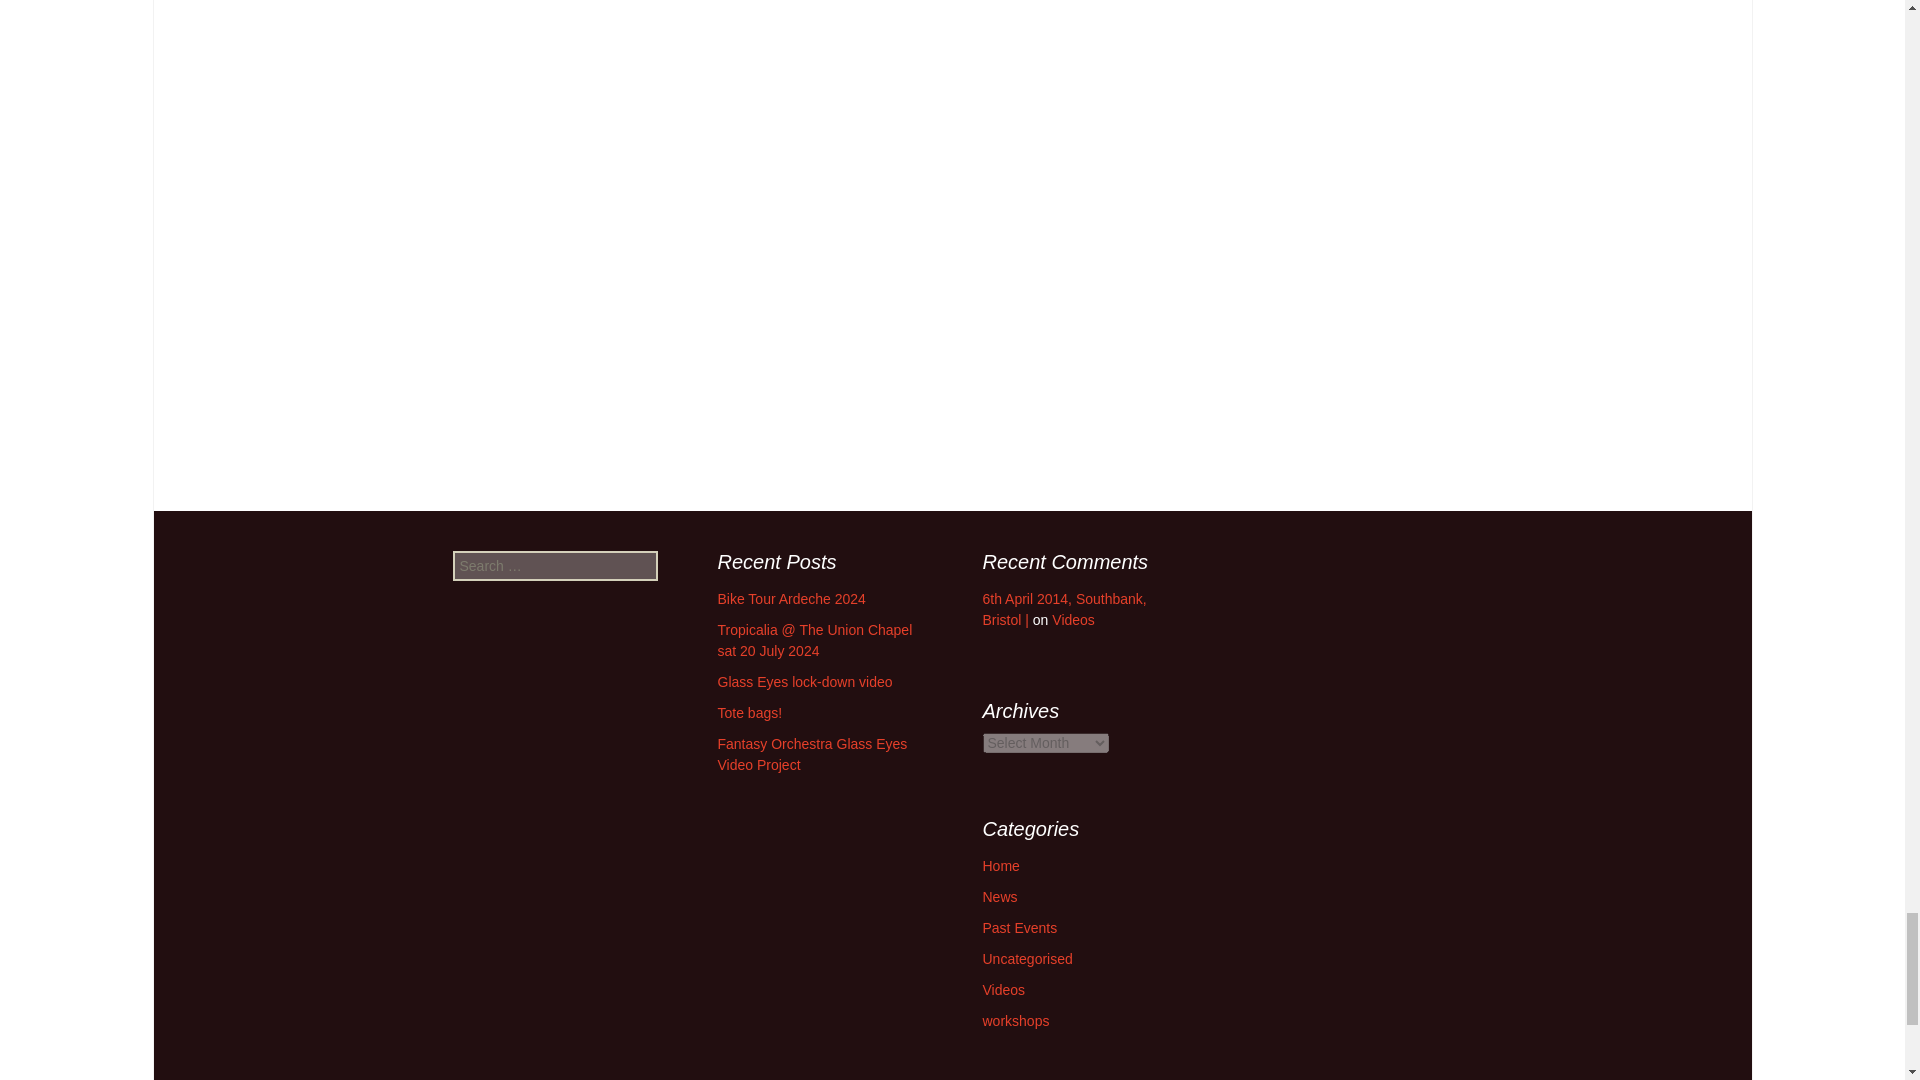 The width and height of the screenshot is (1920, 1080). What do you see at coordinates (805, 682) in the screenshot?
I see `Glass Eyes lock-down video` at bounding box center [805, 682].